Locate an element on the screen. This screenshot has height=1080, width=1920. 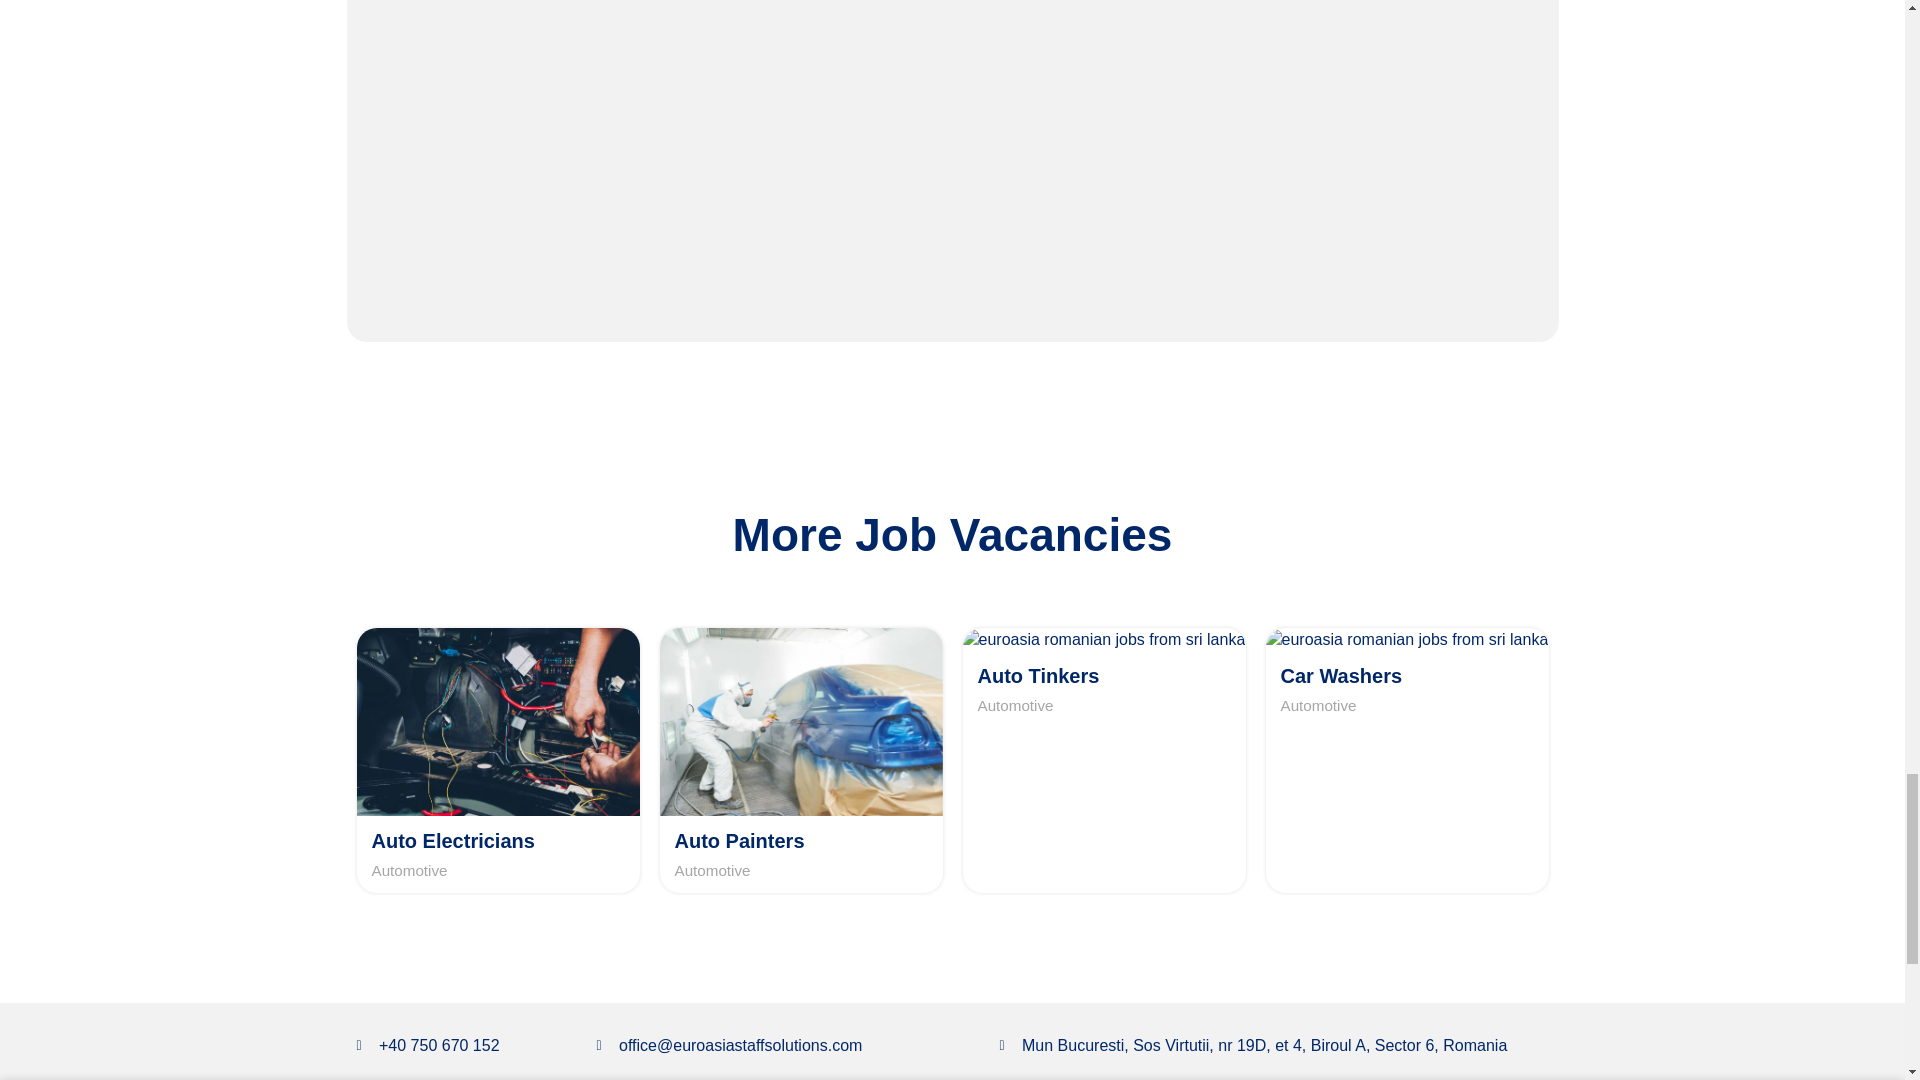
Auto Painters is located at coordinates (738, 841).